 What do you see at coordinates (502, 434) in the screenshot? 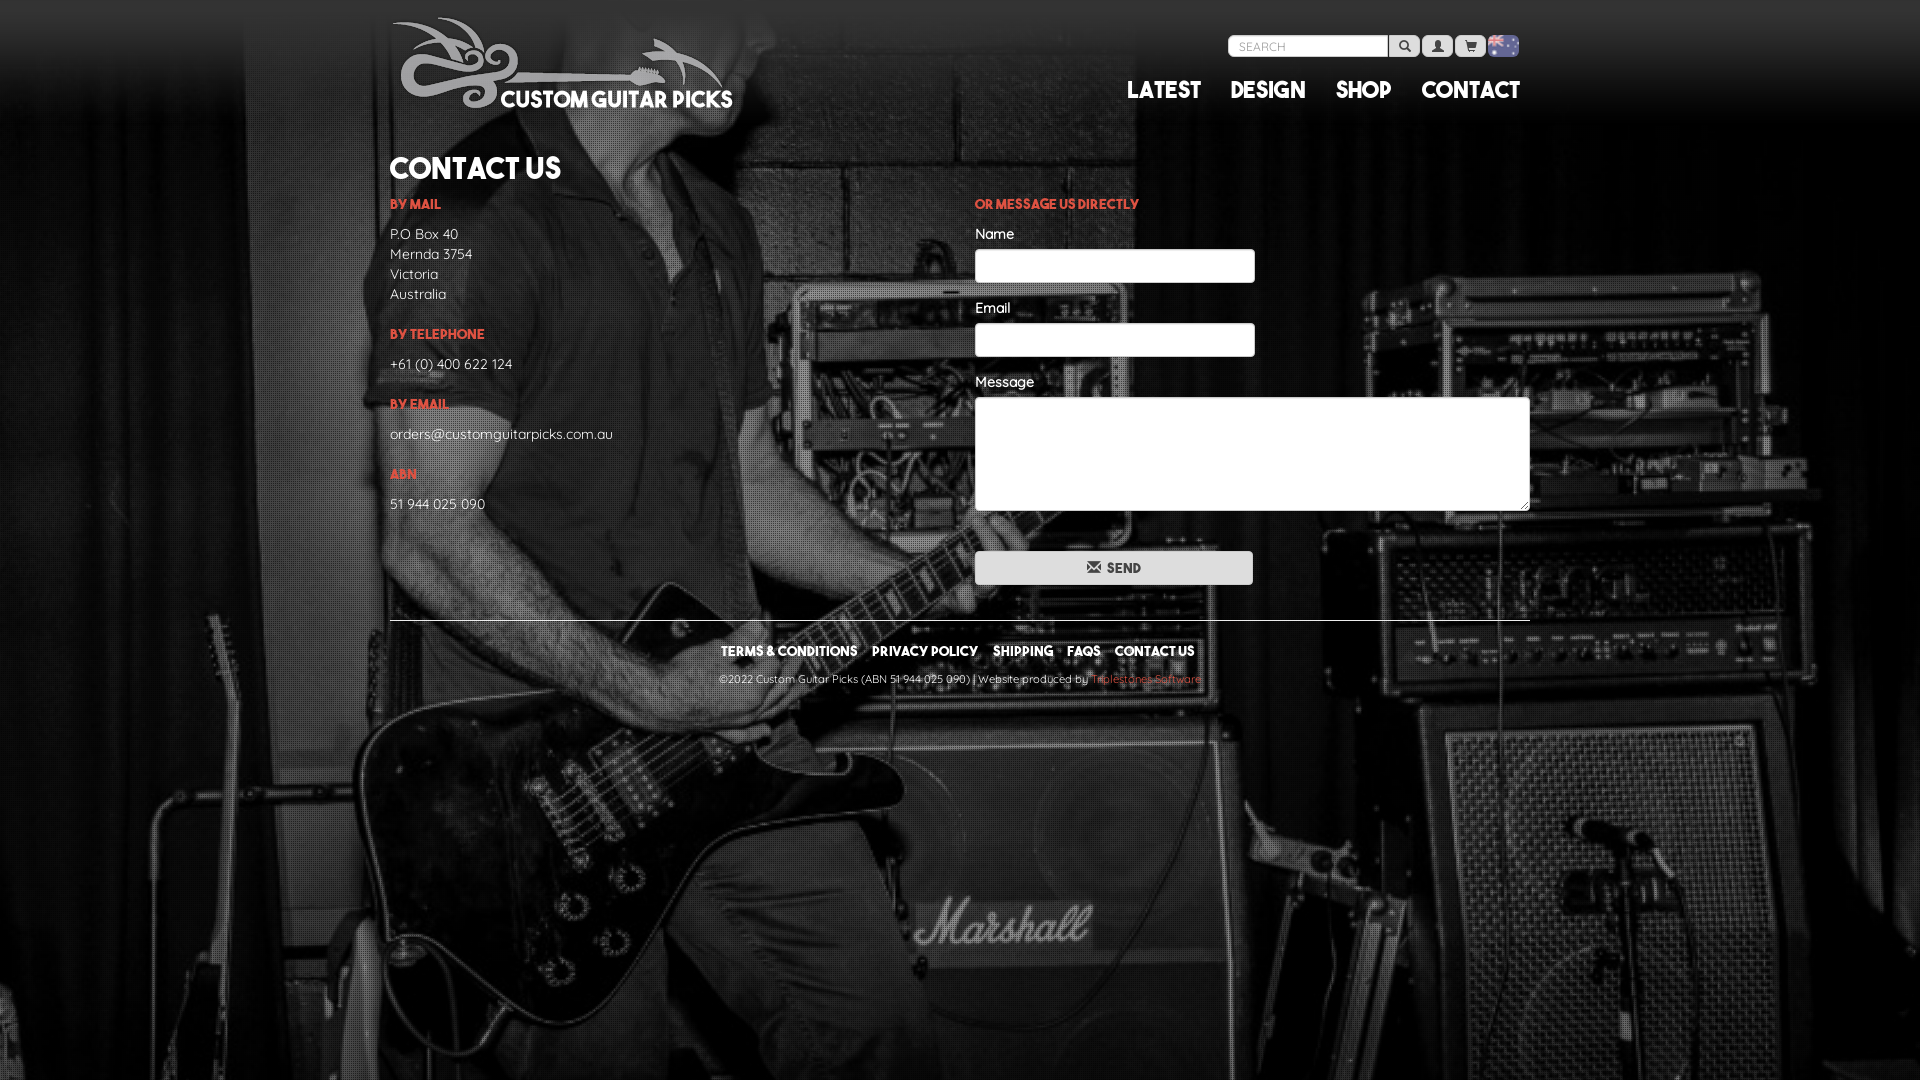
I see `orders@customguitarpicks.com.au` at bounding box center [502, 434].